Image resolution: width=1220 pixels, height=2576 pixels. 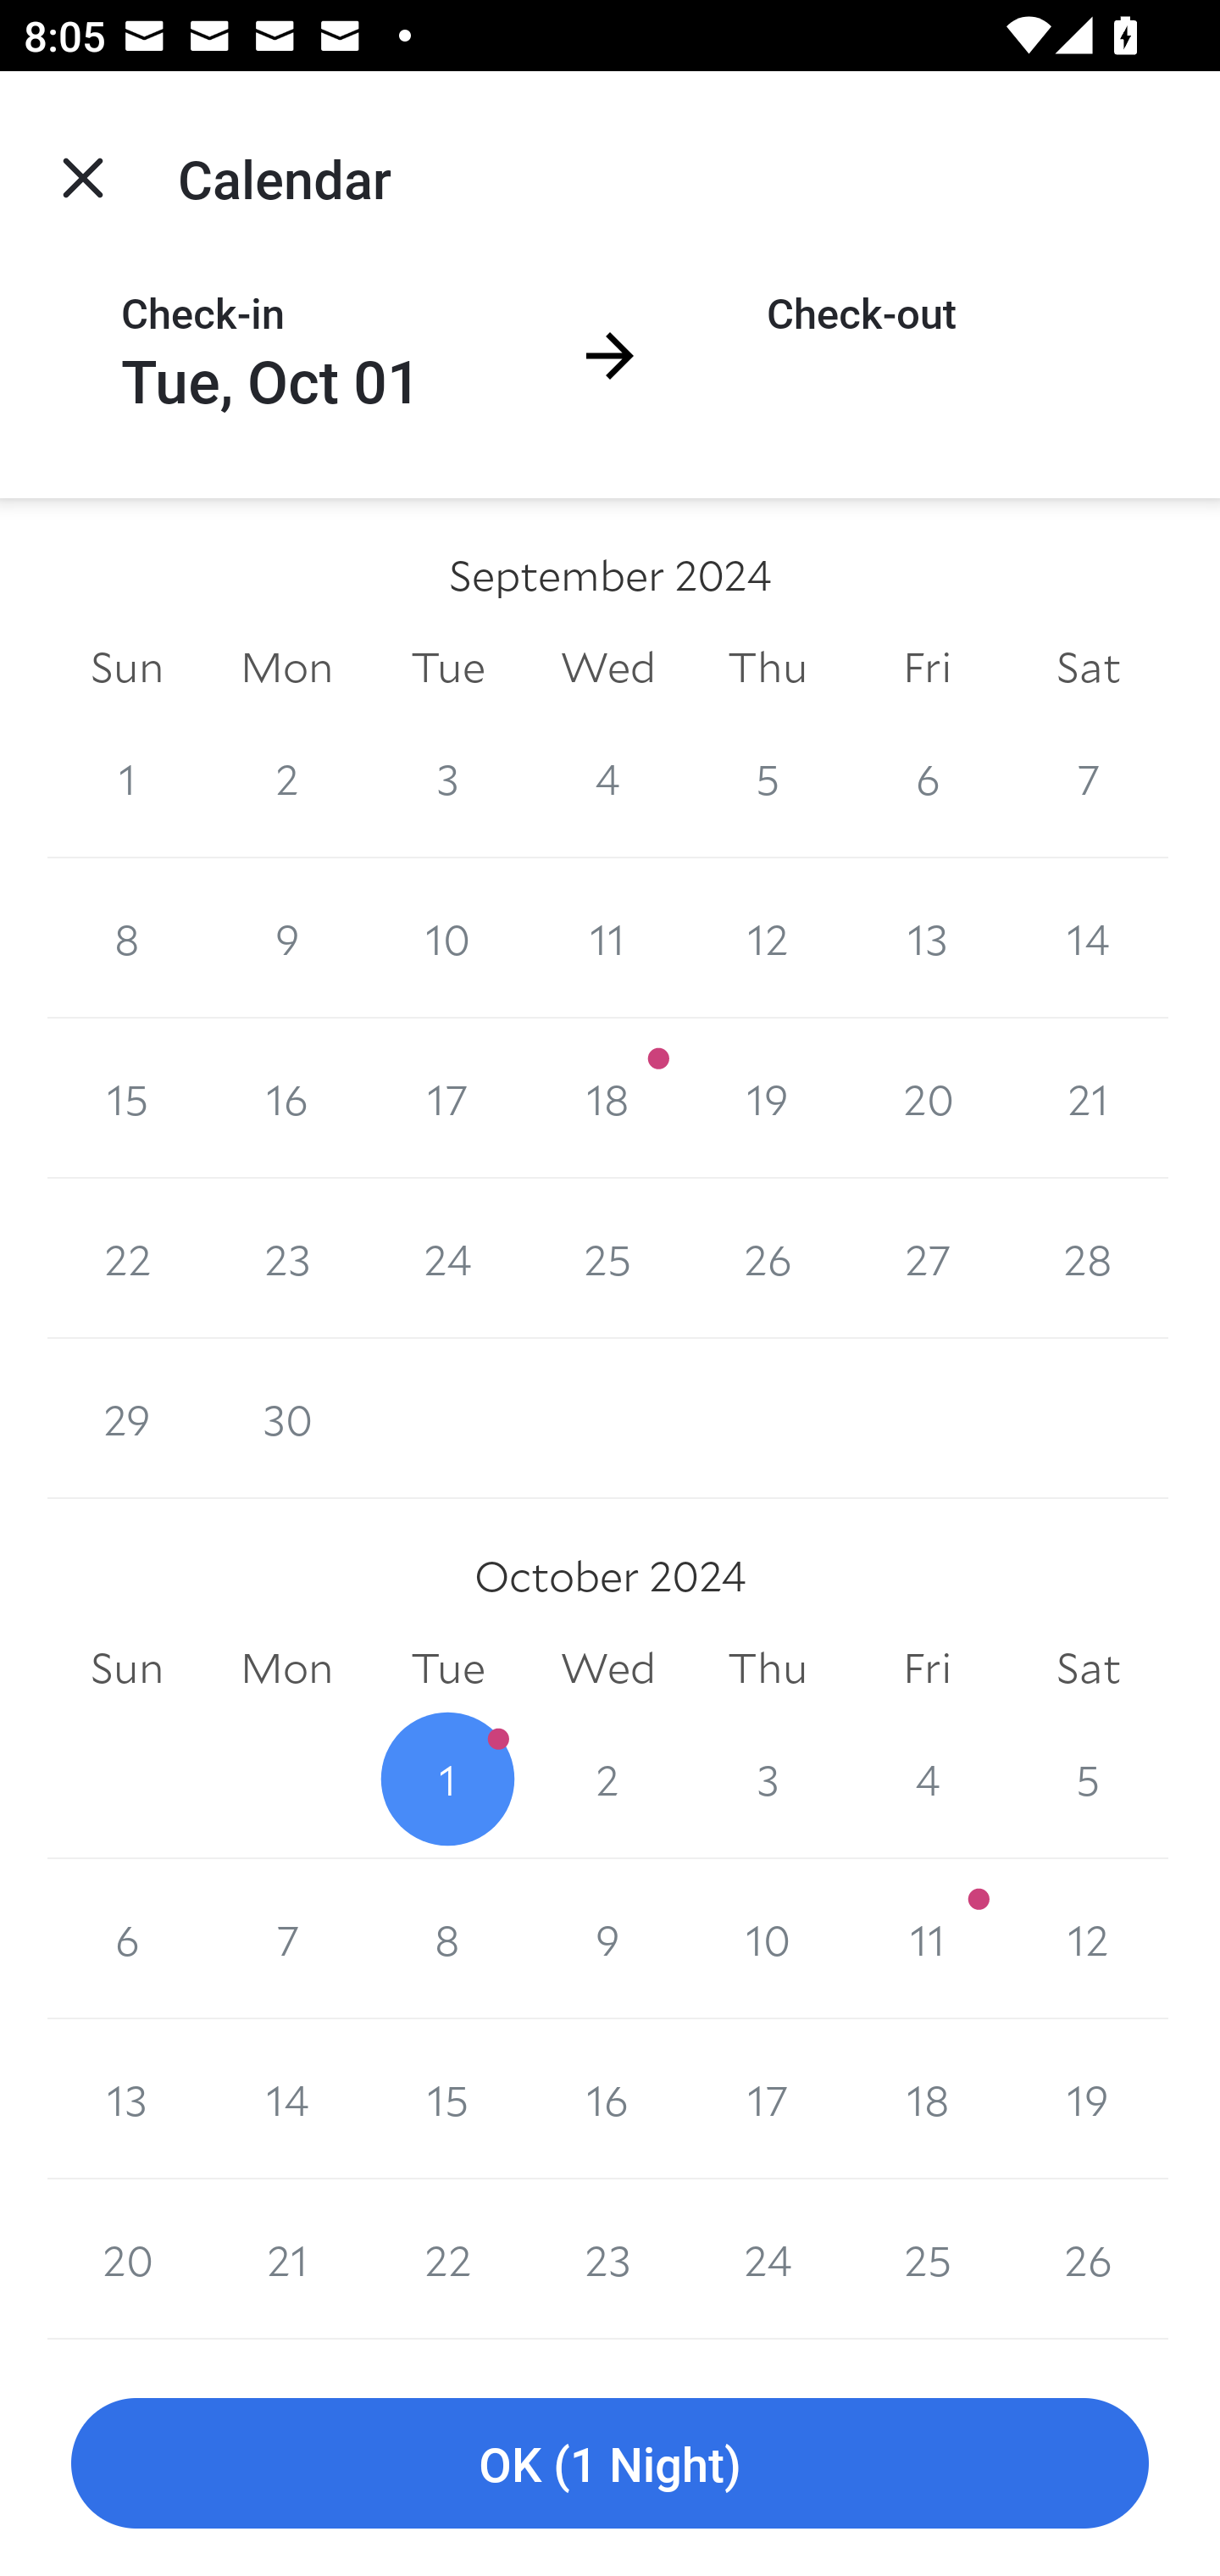 I want to click on 29 29 September 2024, so click(x=127, y=1418).